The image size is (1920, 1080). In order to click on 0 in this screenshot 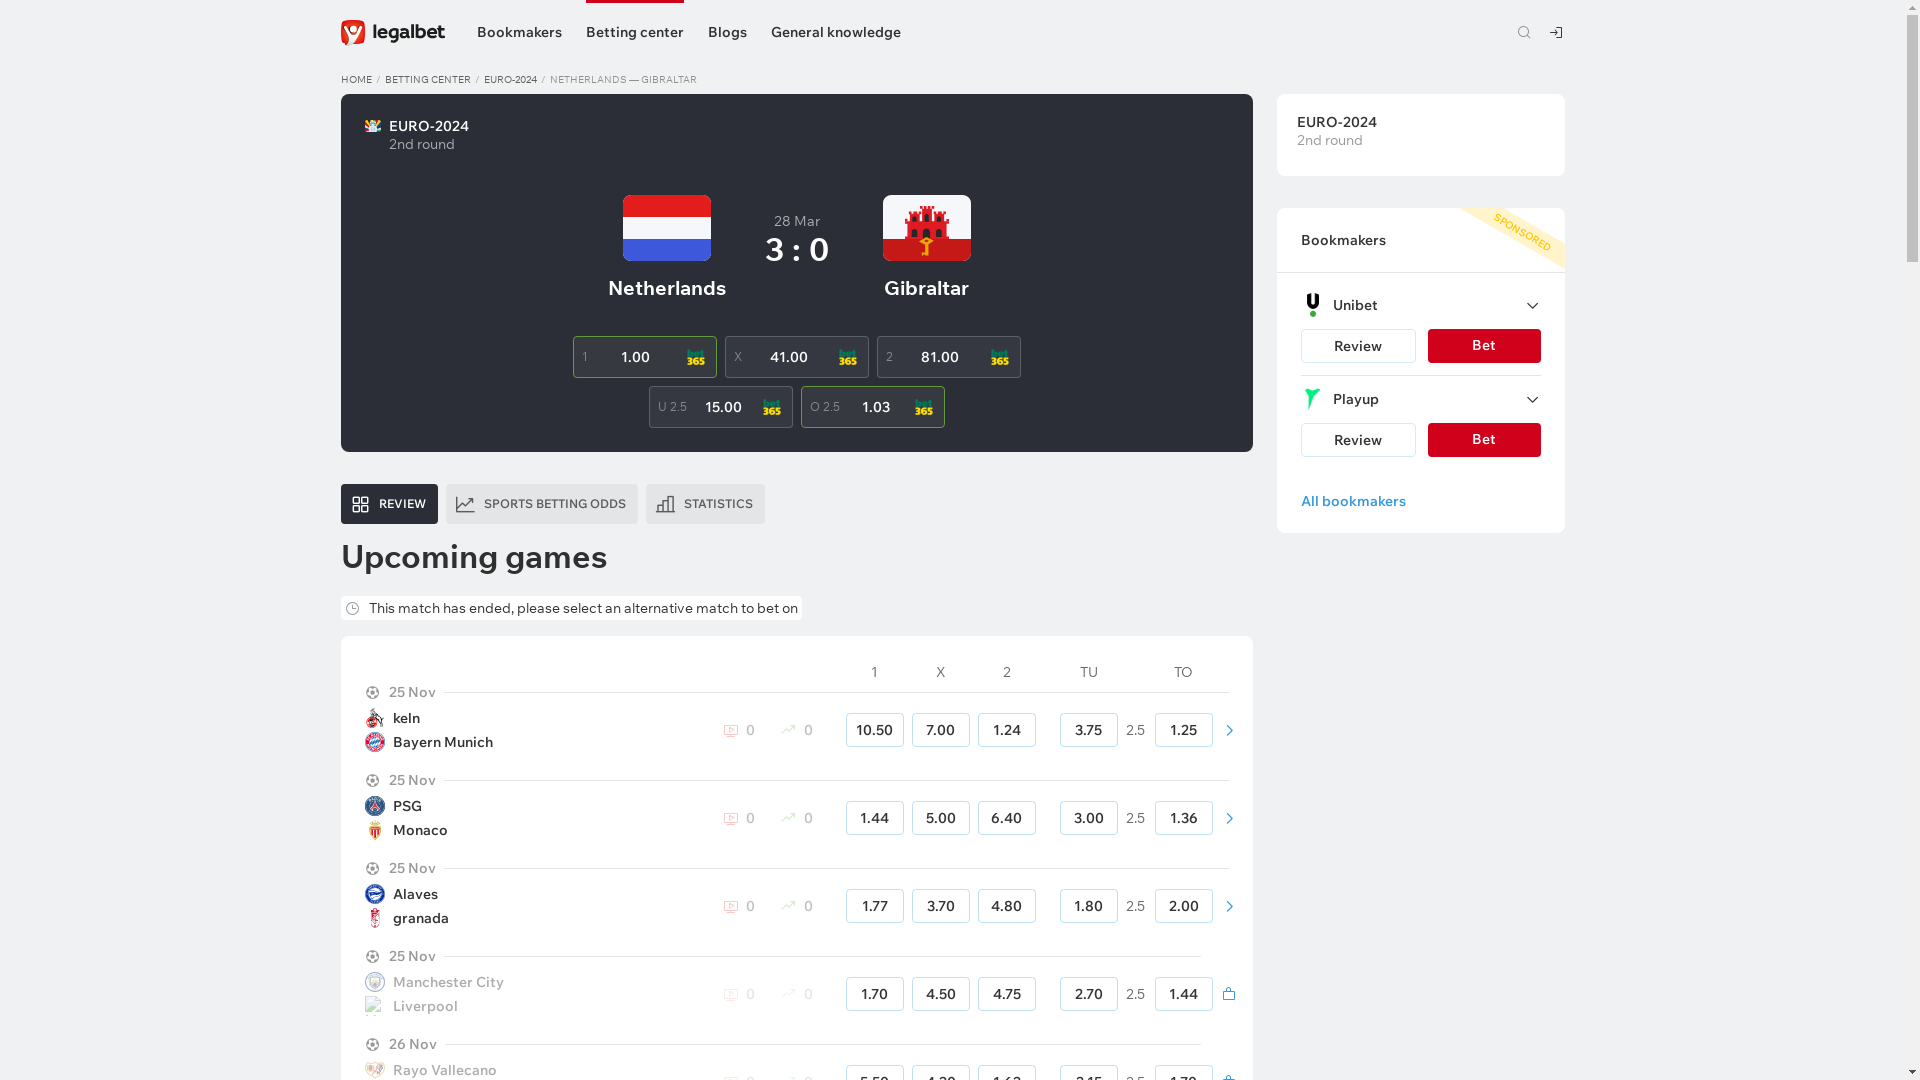, I will do `click(797, 994)`.